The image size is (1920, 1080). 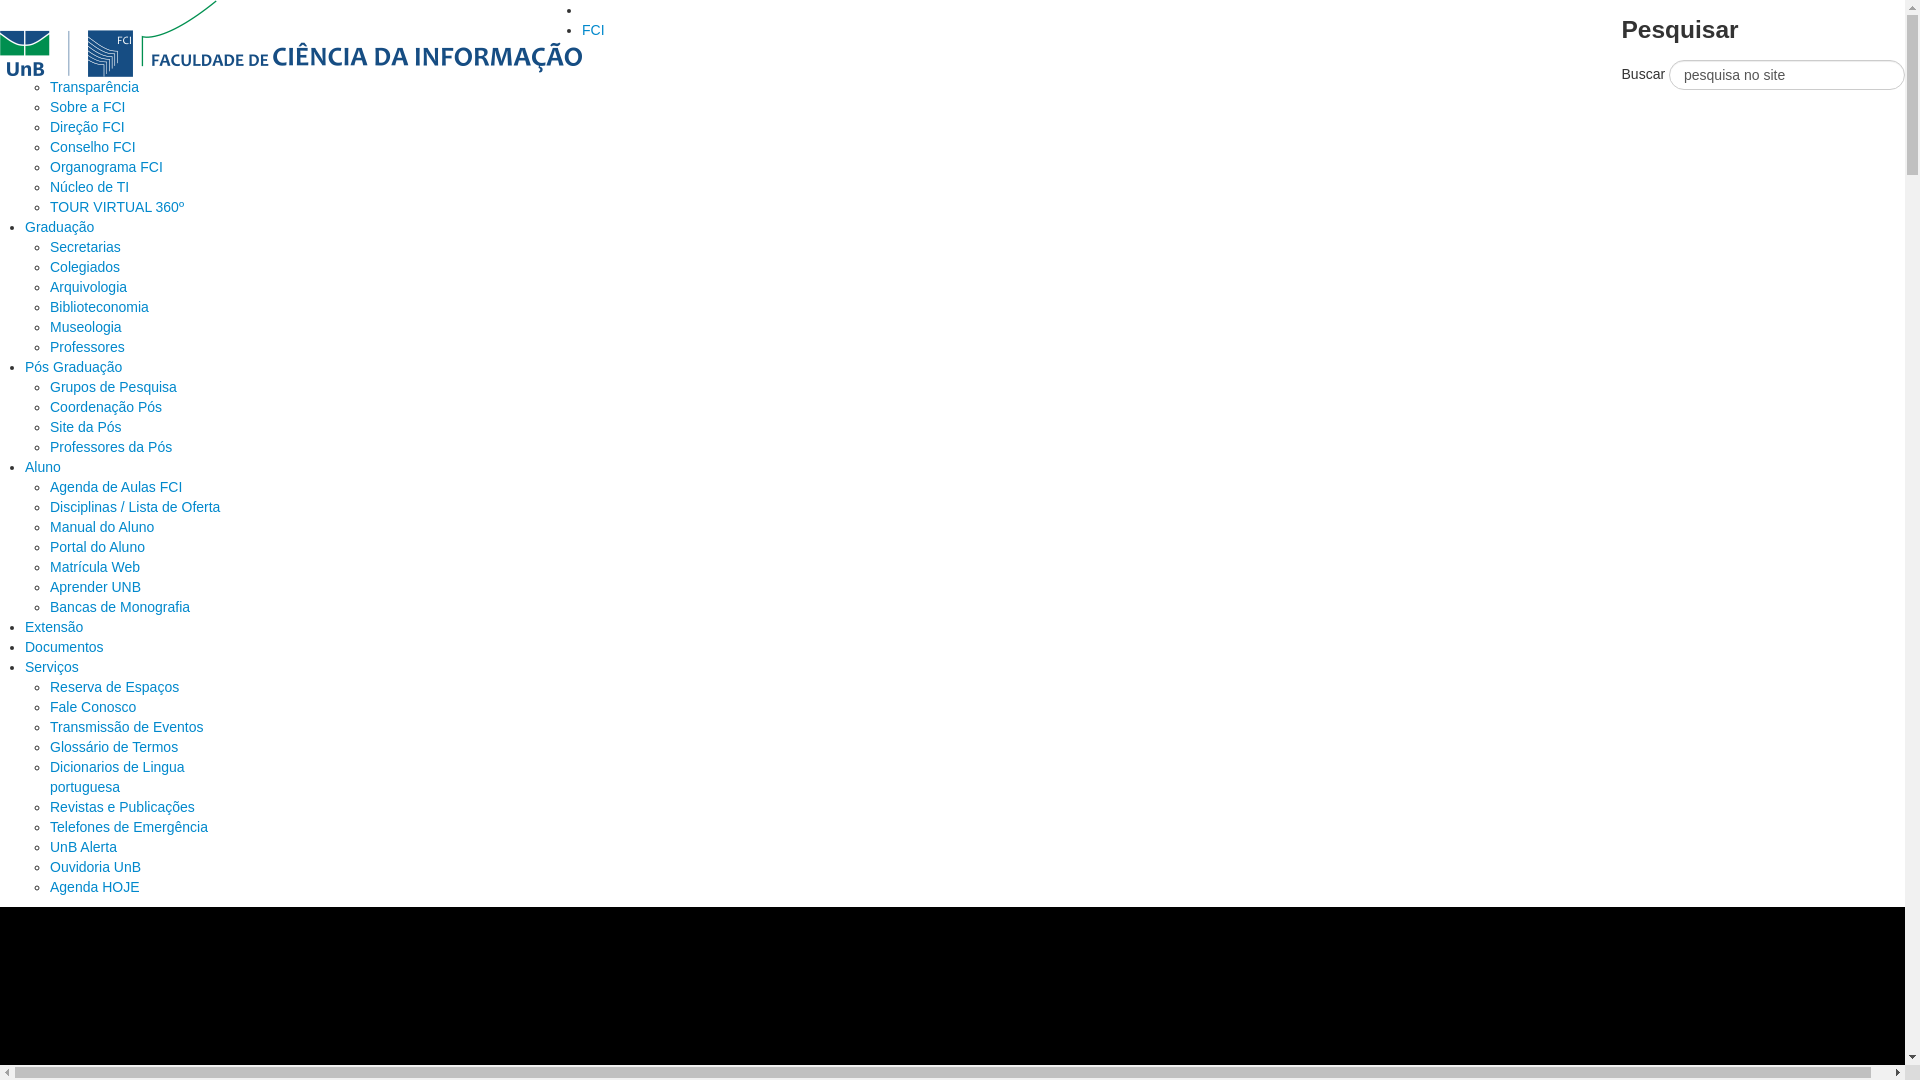 I want to click on Agenda de Aulas FCI, so click(x=116, y=487).